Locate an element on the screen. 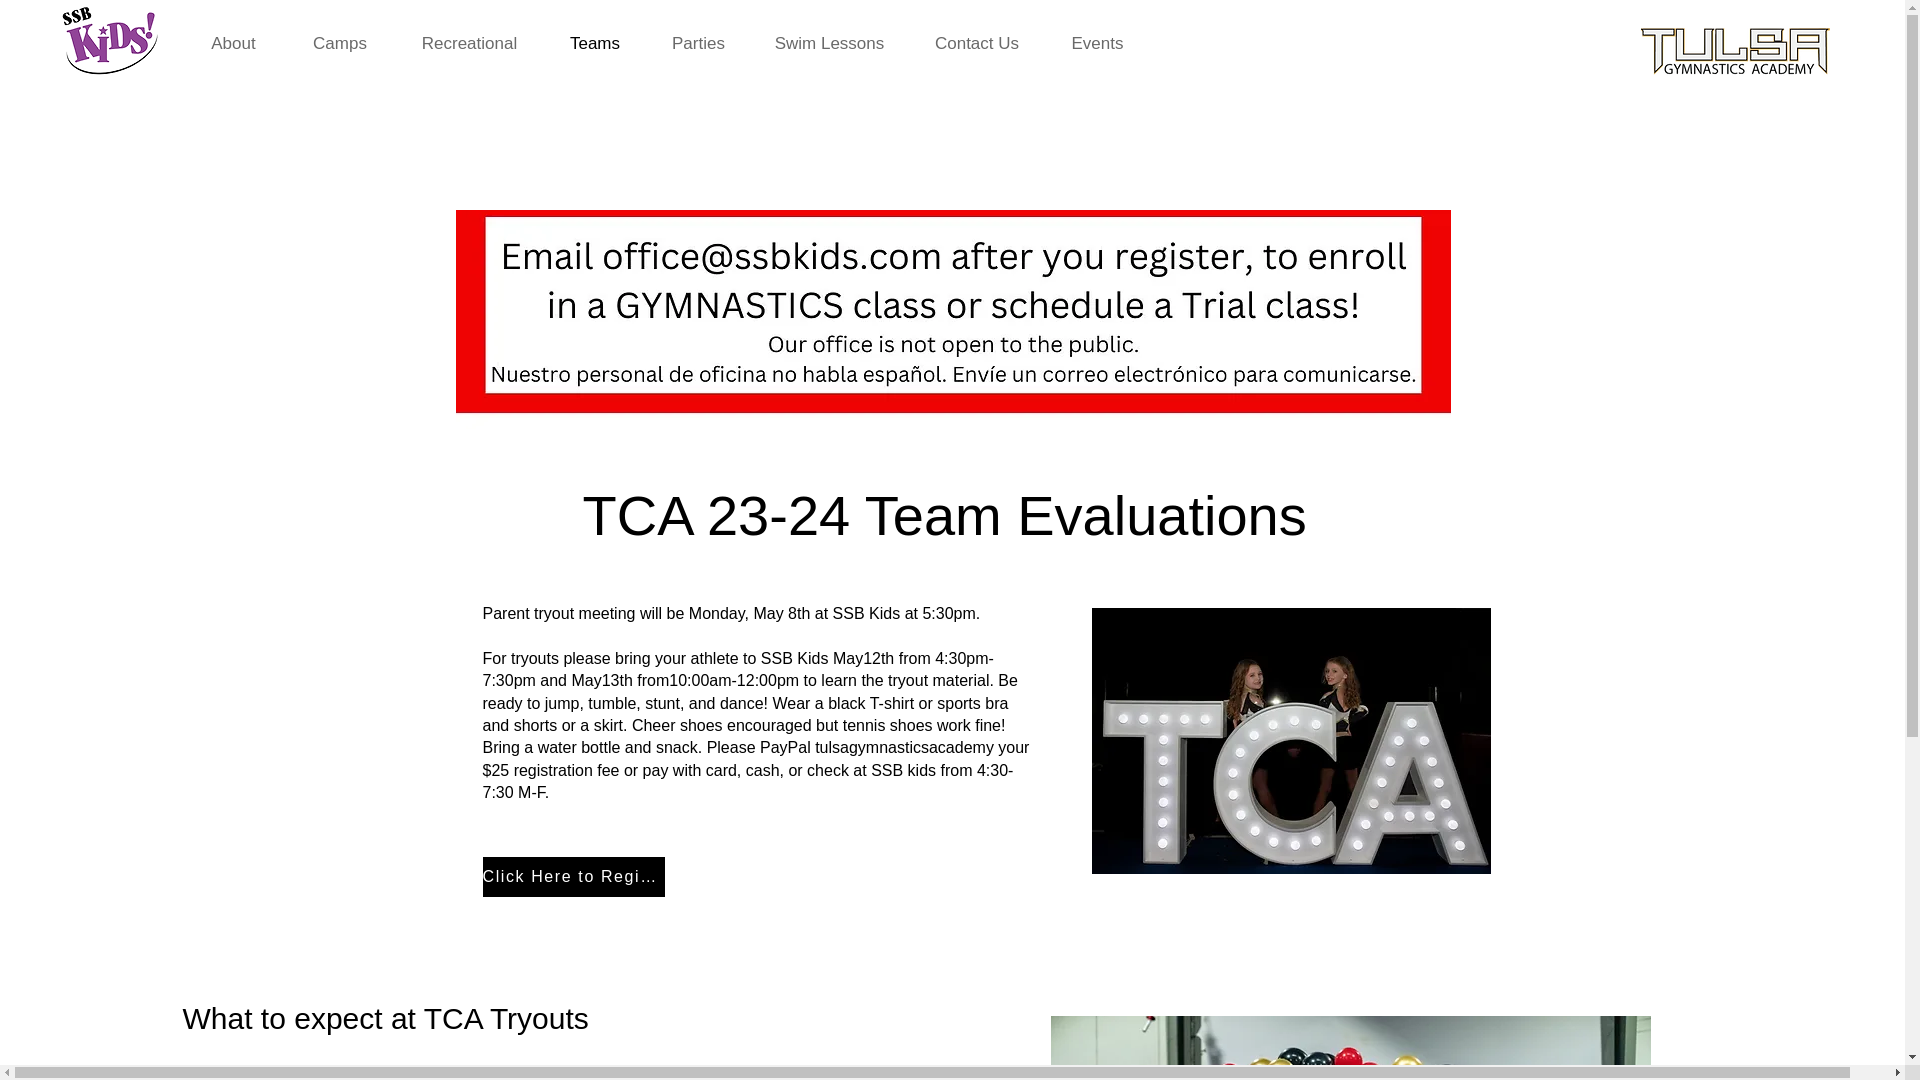  Parties is located at coordinates (698, 42).